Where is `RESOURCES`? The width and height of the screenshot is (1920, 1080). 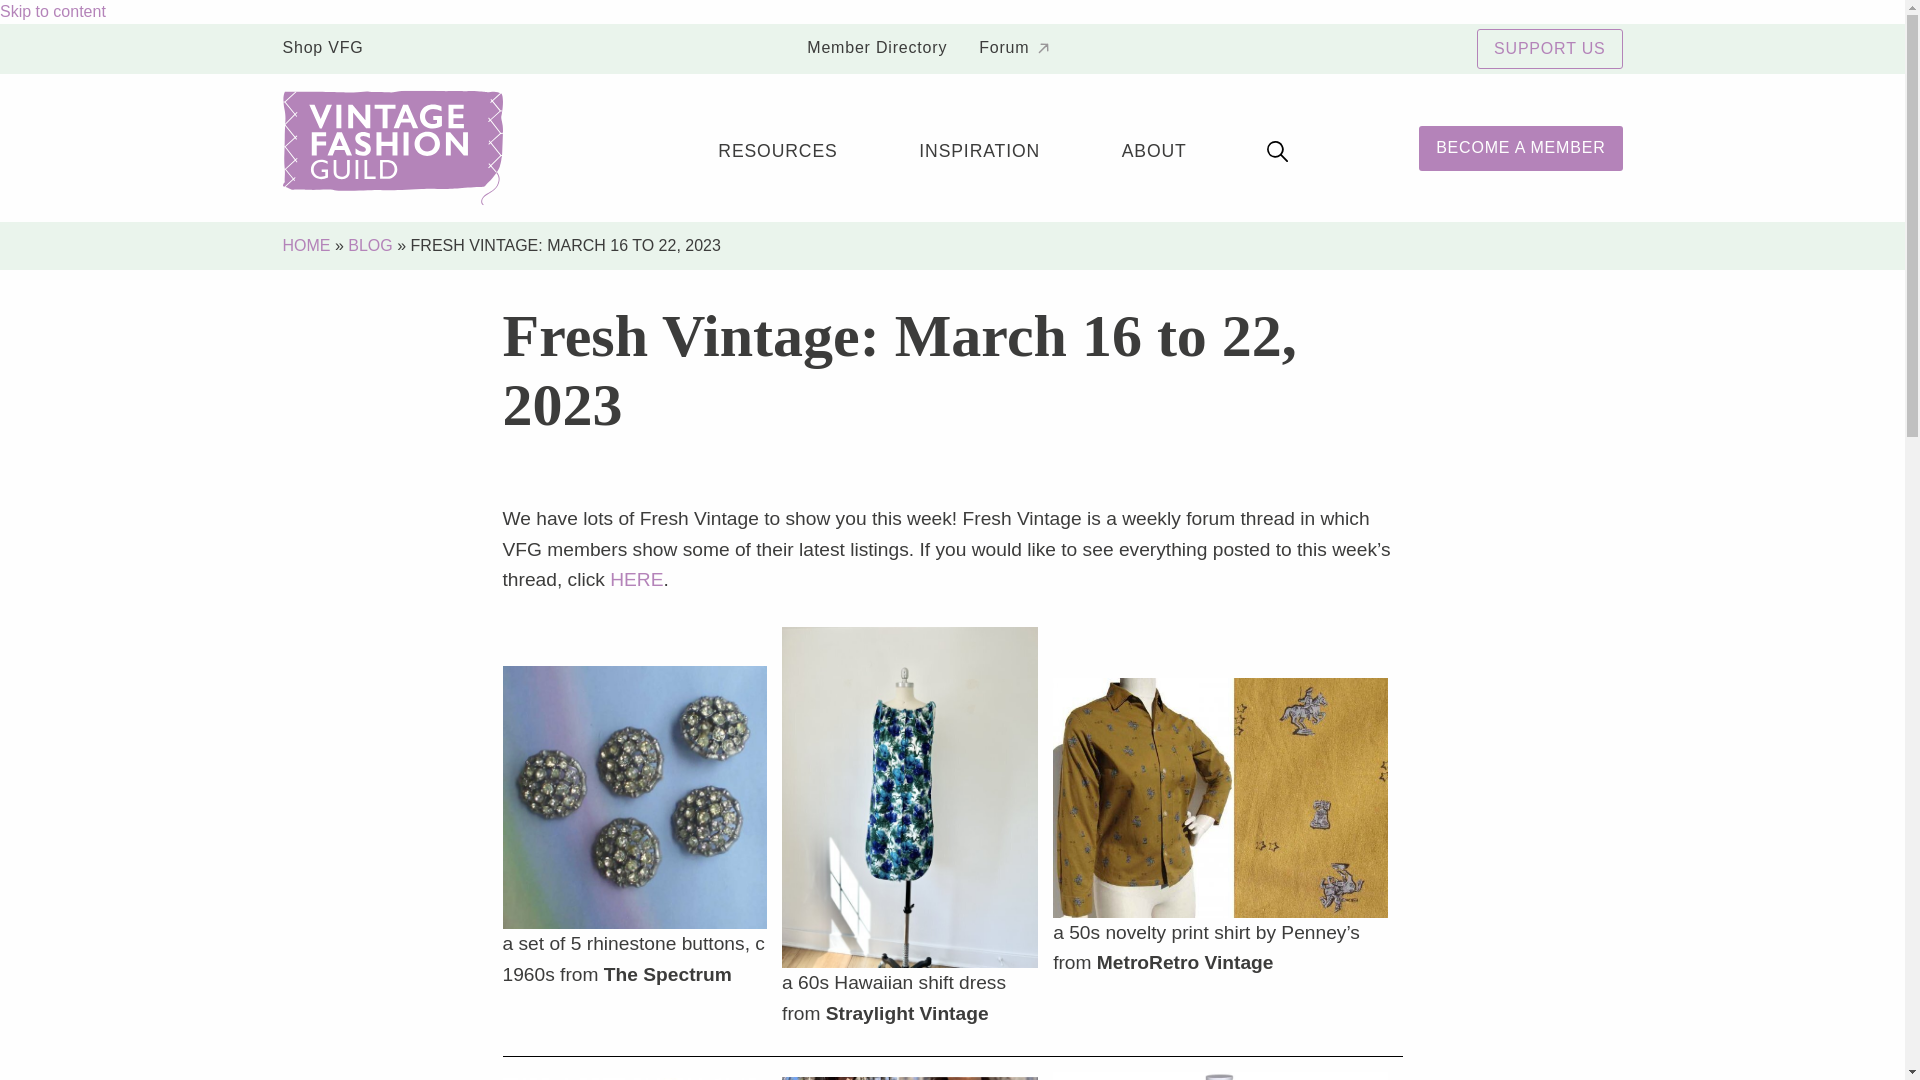 RESOURCES is located at coordinates (778, 148).